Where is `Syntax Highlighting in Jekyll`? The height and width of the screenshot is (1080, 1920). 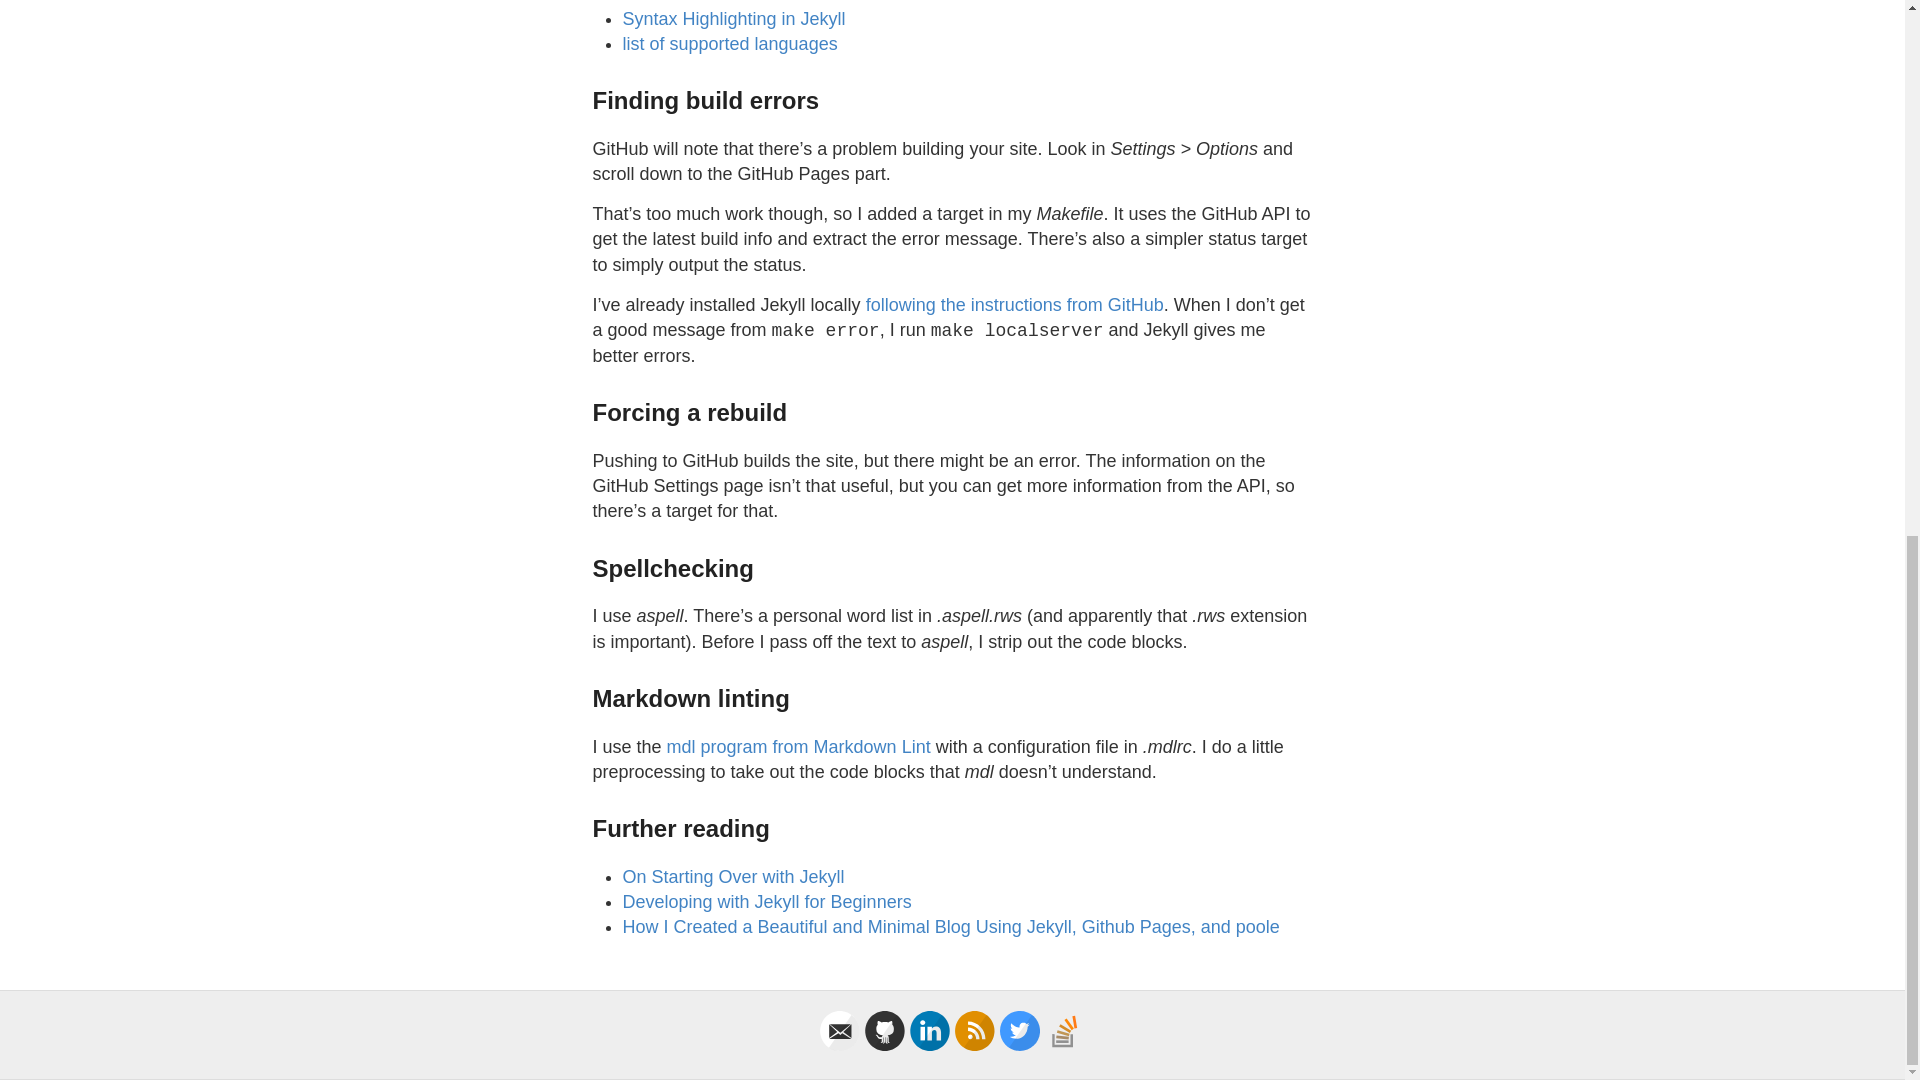
Syntax Highlighting in Jekyll is located at coordinates (733, 18).